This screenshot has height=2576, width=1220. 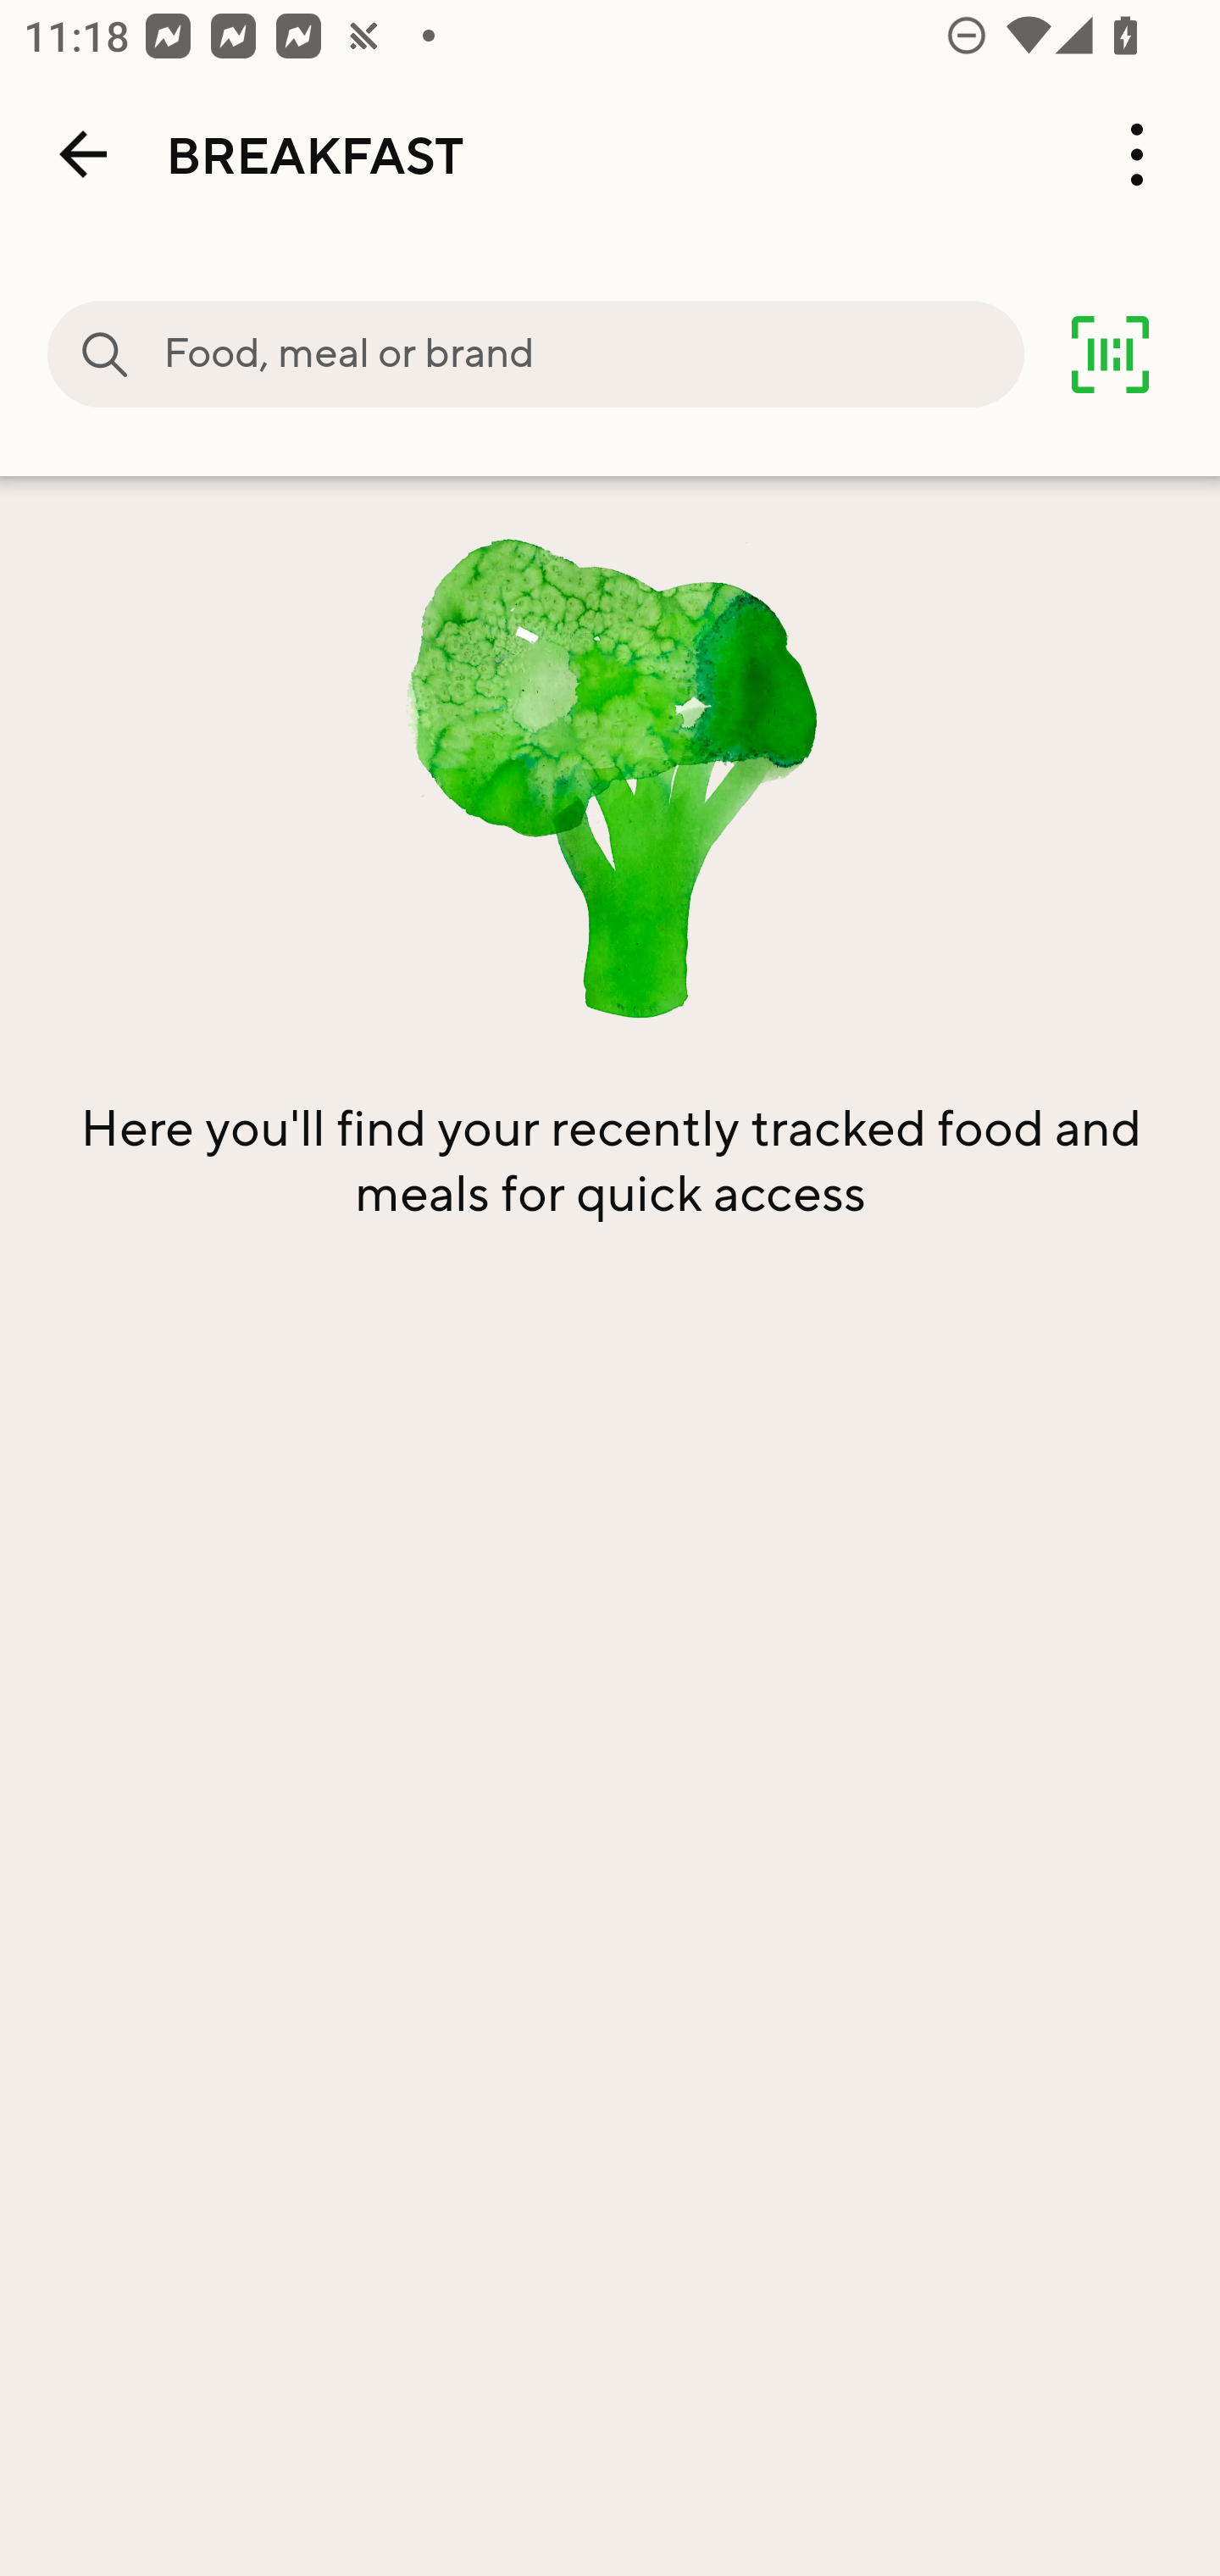 I want to click on Food, meal or brand, so click(x=105, y=354).